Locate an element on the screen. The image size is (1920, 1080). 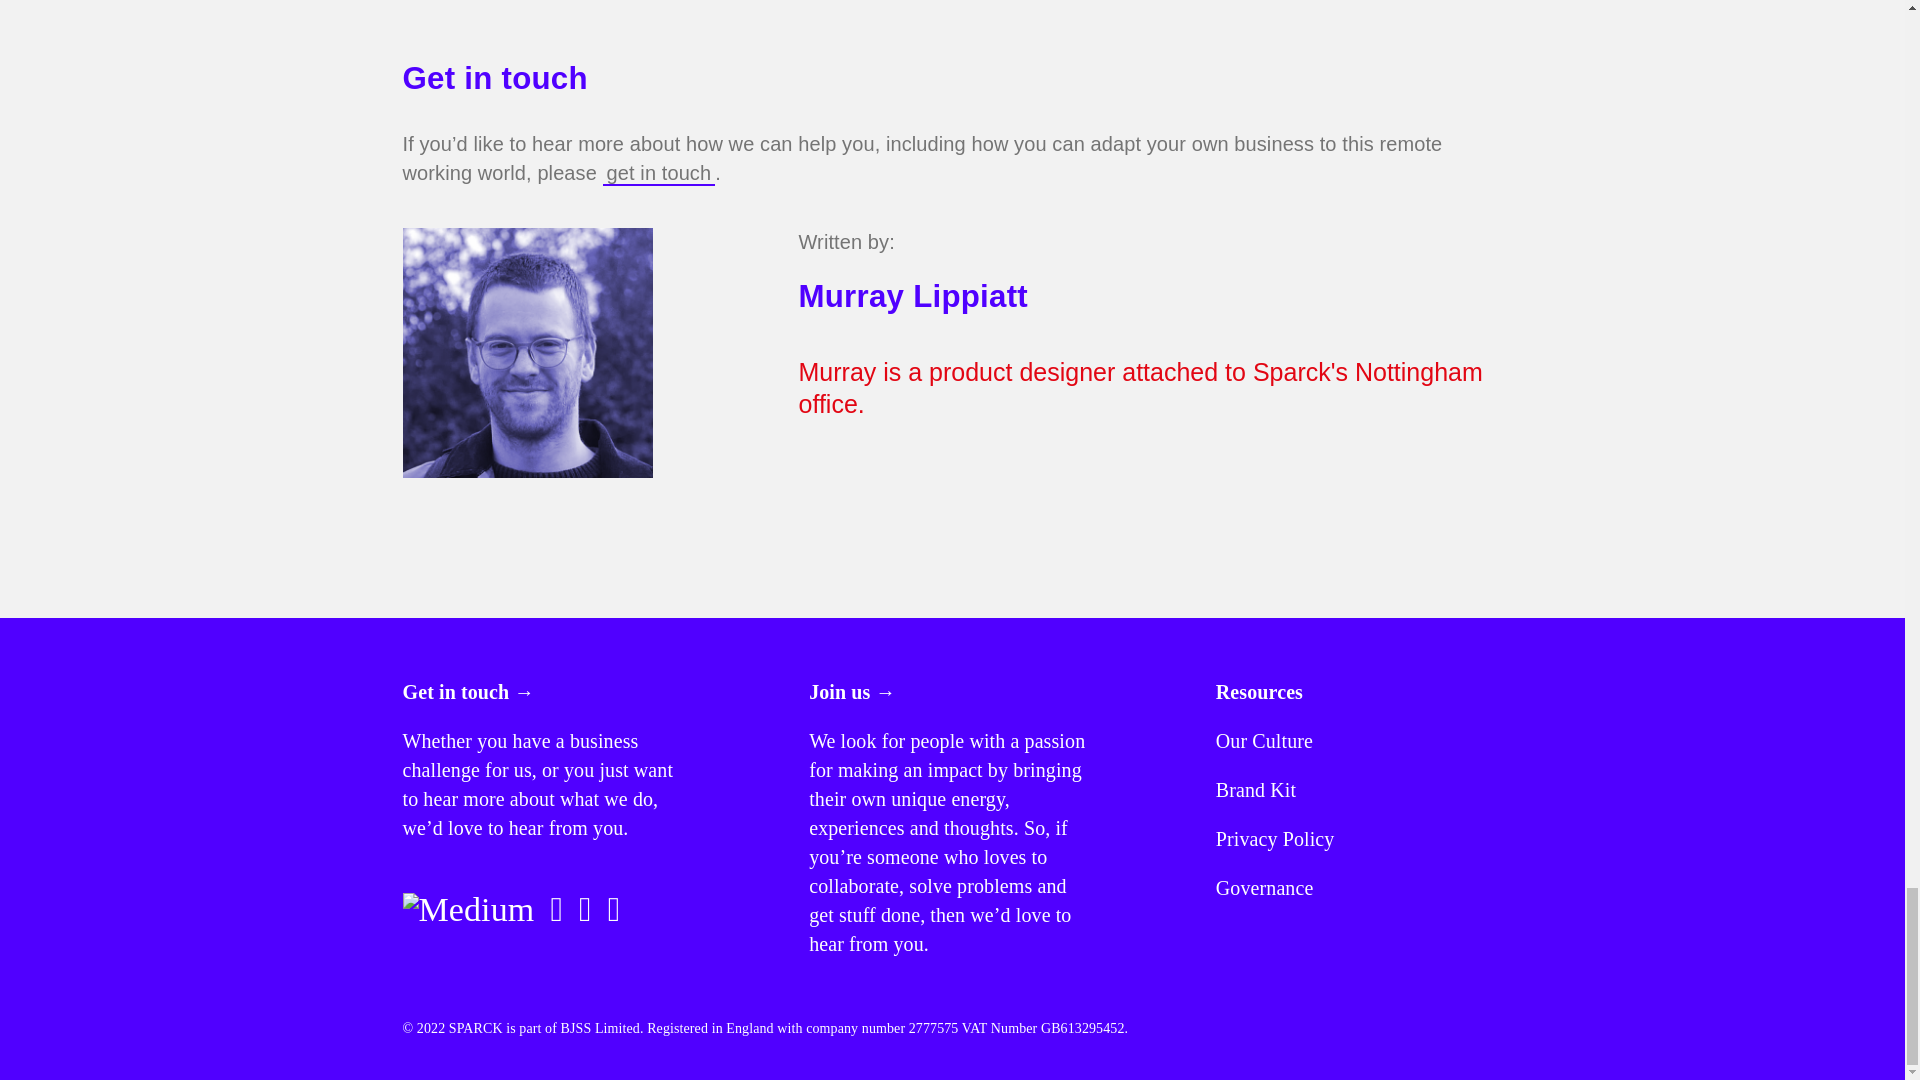
Our Culture is located at coordinates (1264, 740).